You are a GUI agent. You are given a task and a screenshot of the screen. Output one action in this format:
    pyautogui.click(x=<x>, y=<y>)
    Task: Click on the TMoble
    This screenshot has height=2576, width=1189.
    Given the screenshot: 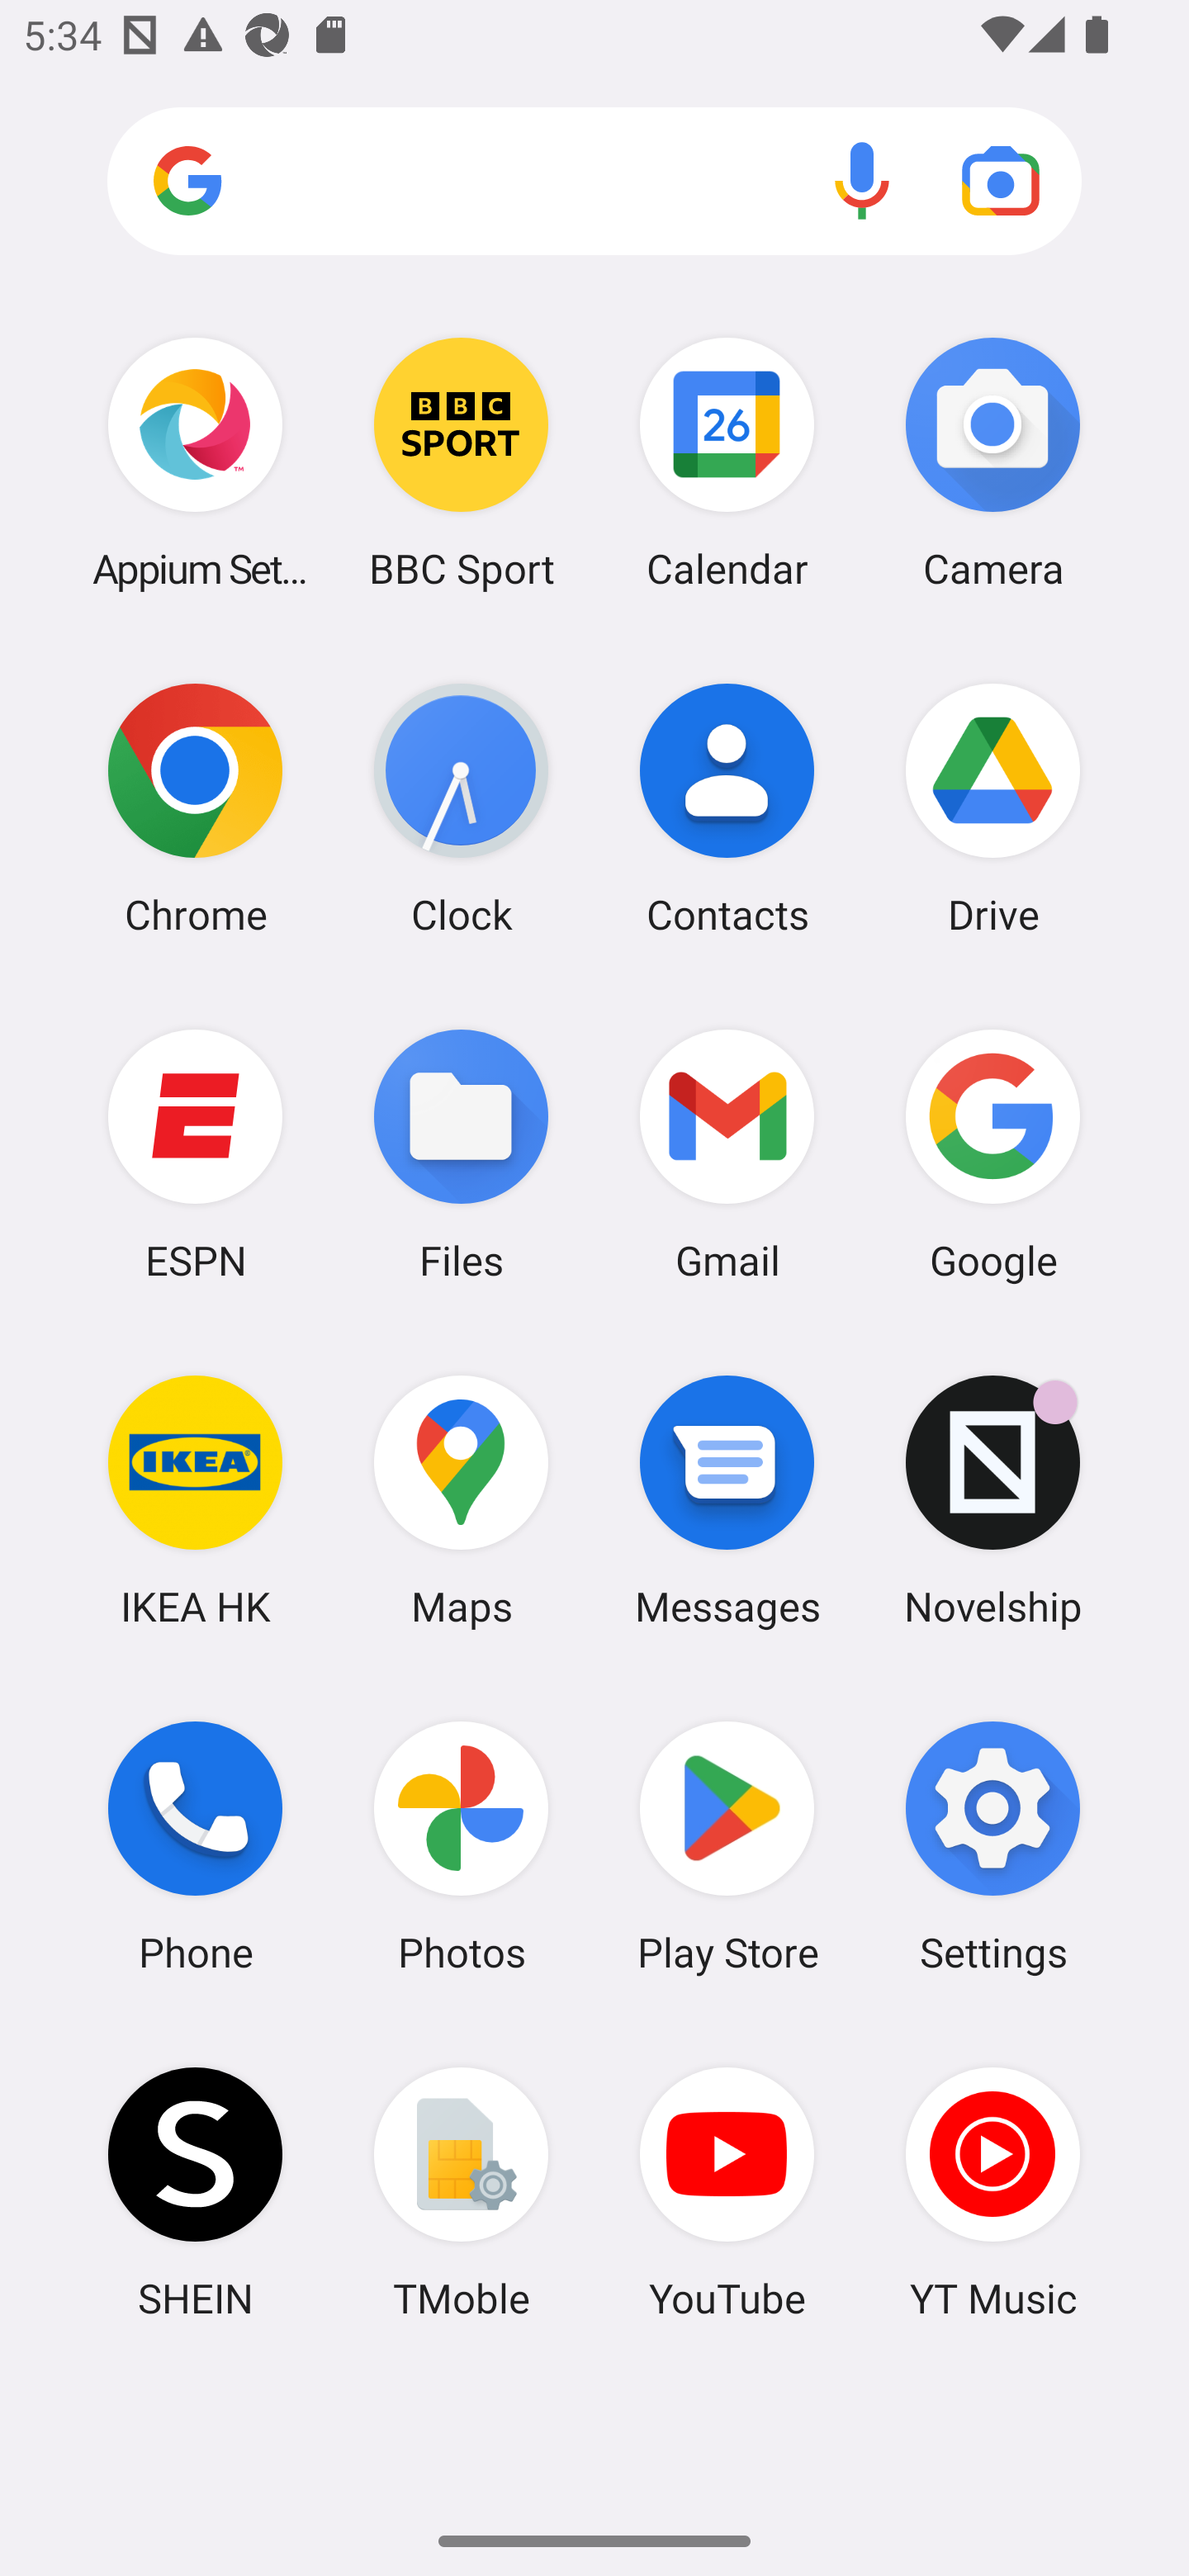 What is the action you would take?
    pyautogui.click(x=461, y=2192)
    